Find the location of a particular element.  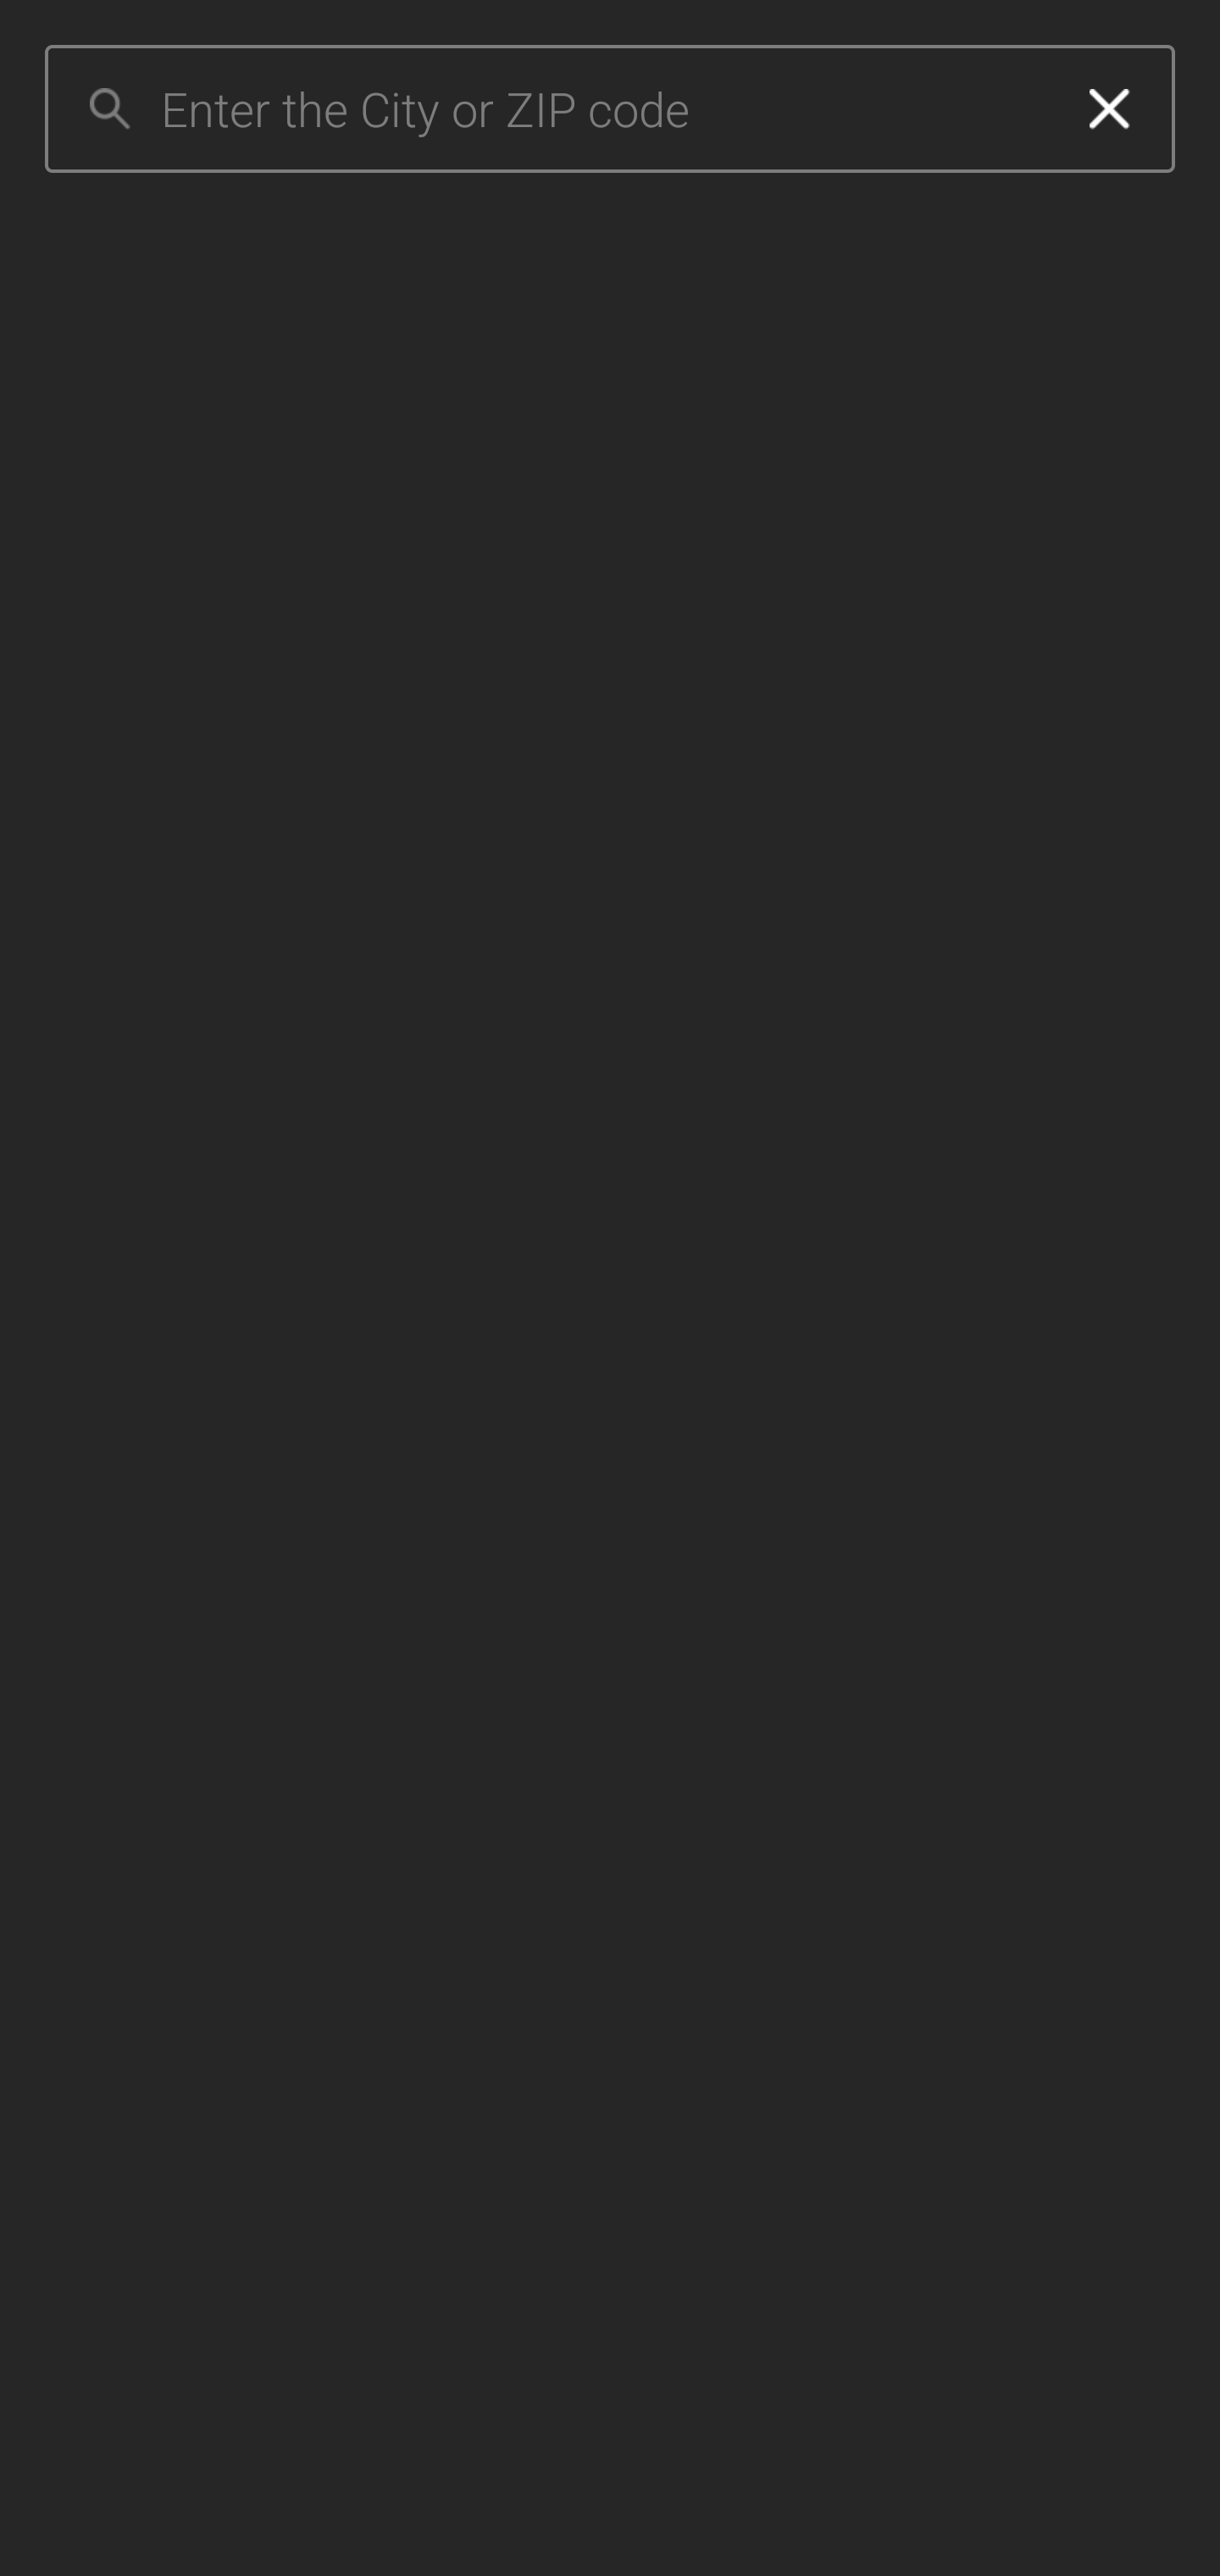

Enter the City or ZIP code is located at coordinates (602, 109).